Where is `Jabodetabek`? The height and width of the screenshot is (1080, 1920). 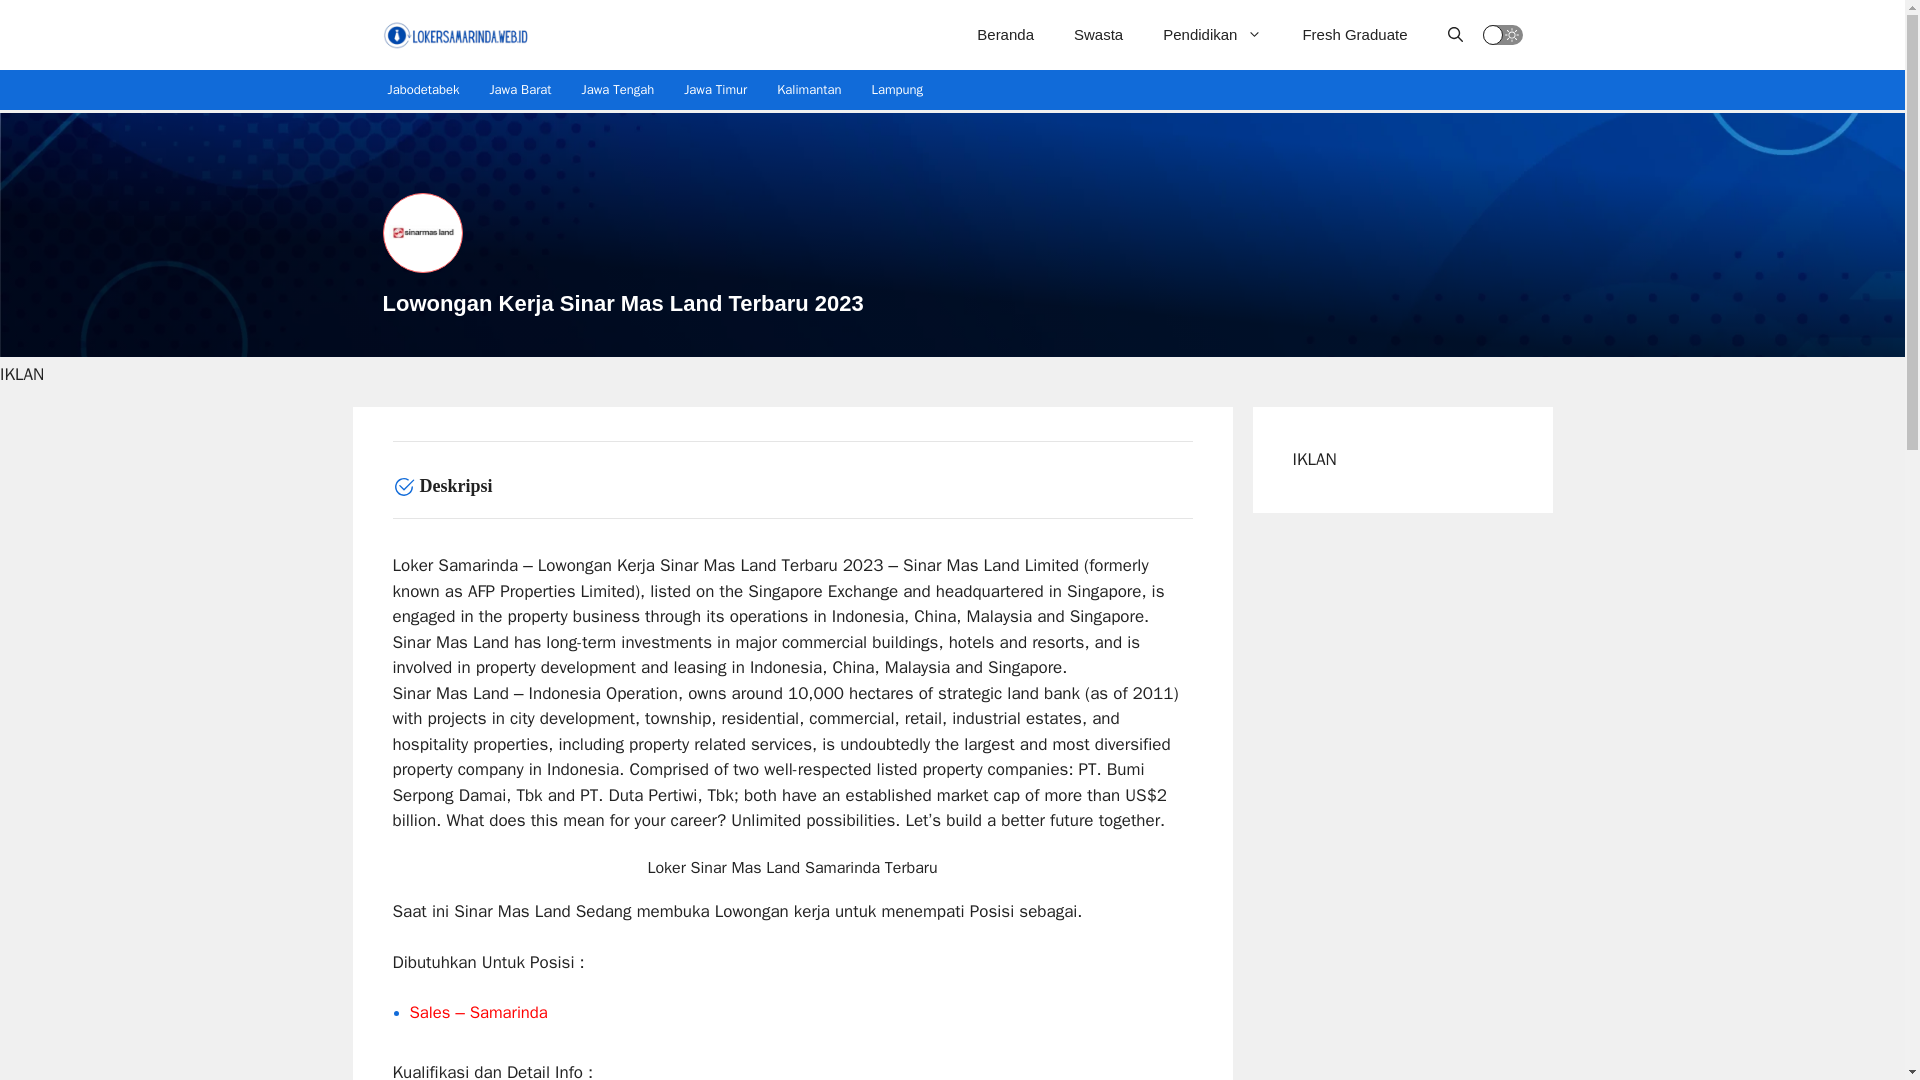
Jabodetabek is located at coordinates (423, 90).